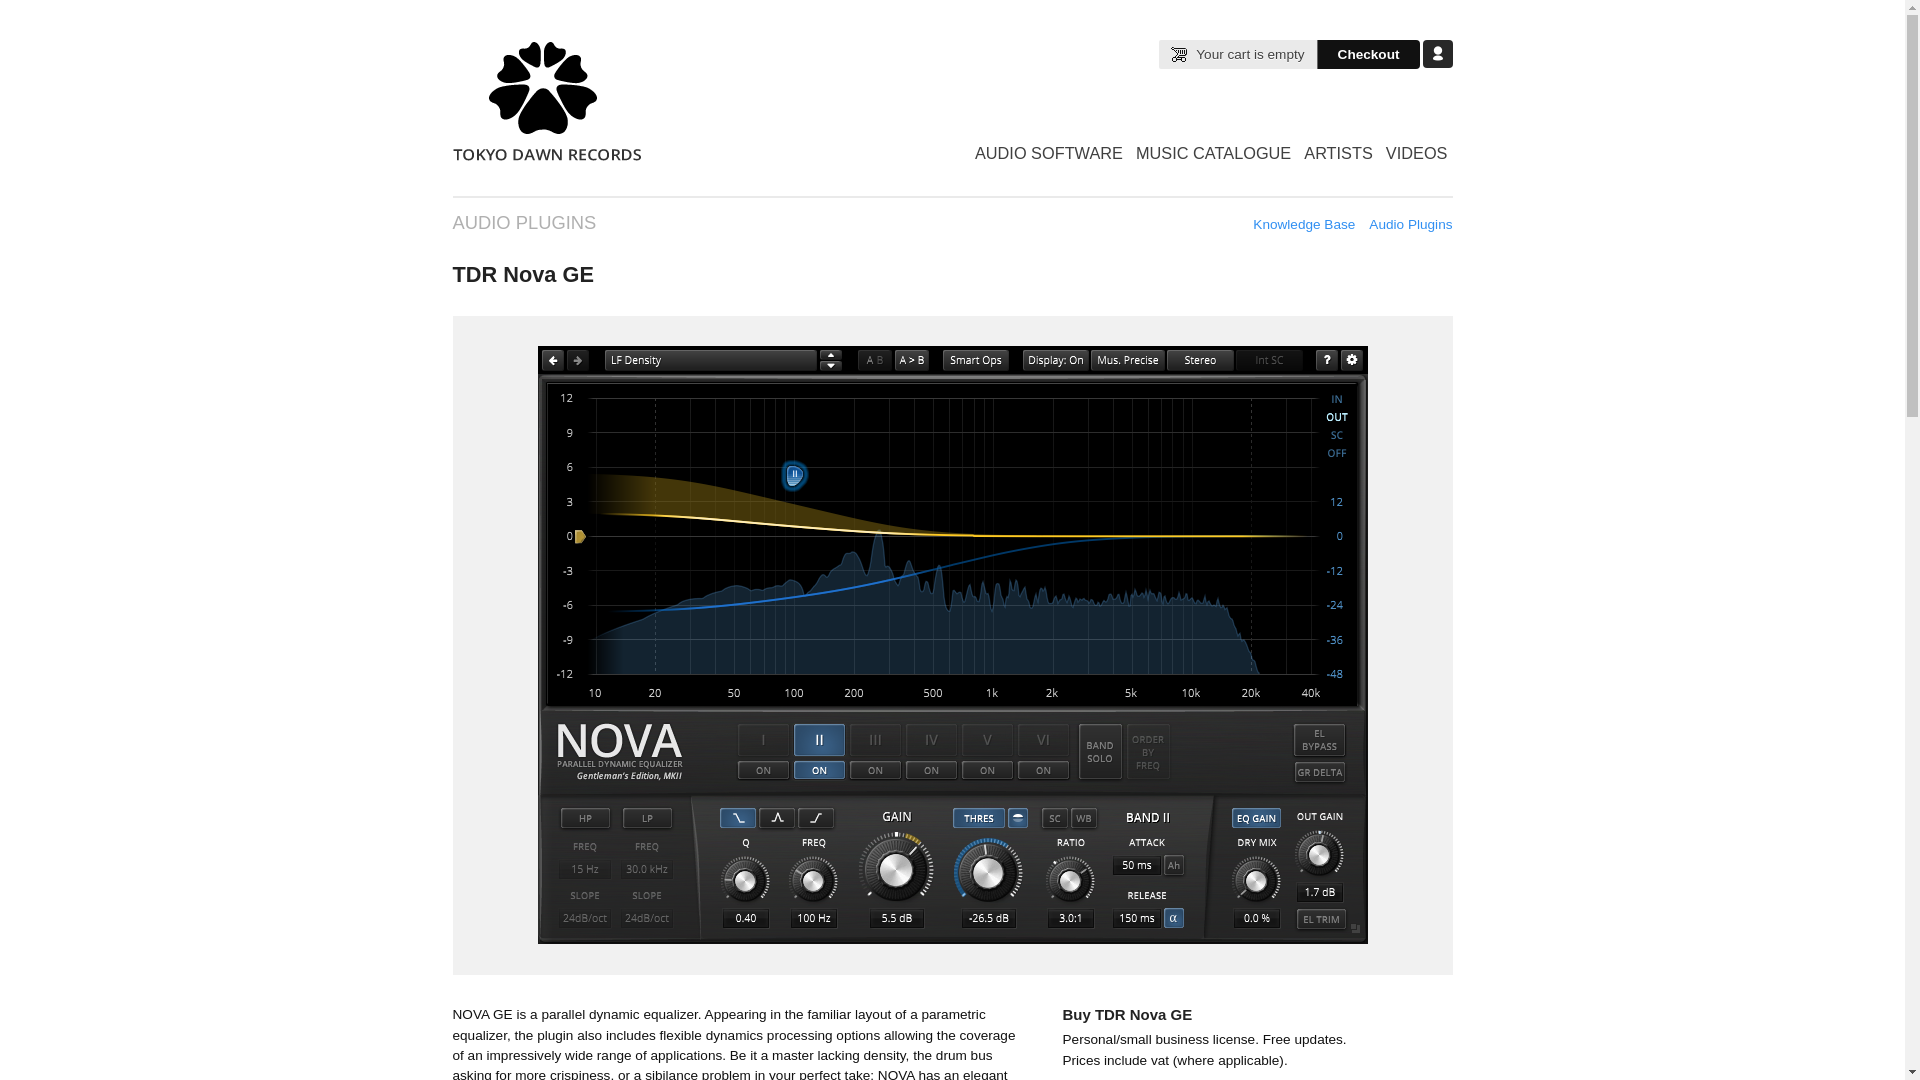  Describe the element at coordinates (1368, 54) in the screenshot. I see `Checkout` at that location.